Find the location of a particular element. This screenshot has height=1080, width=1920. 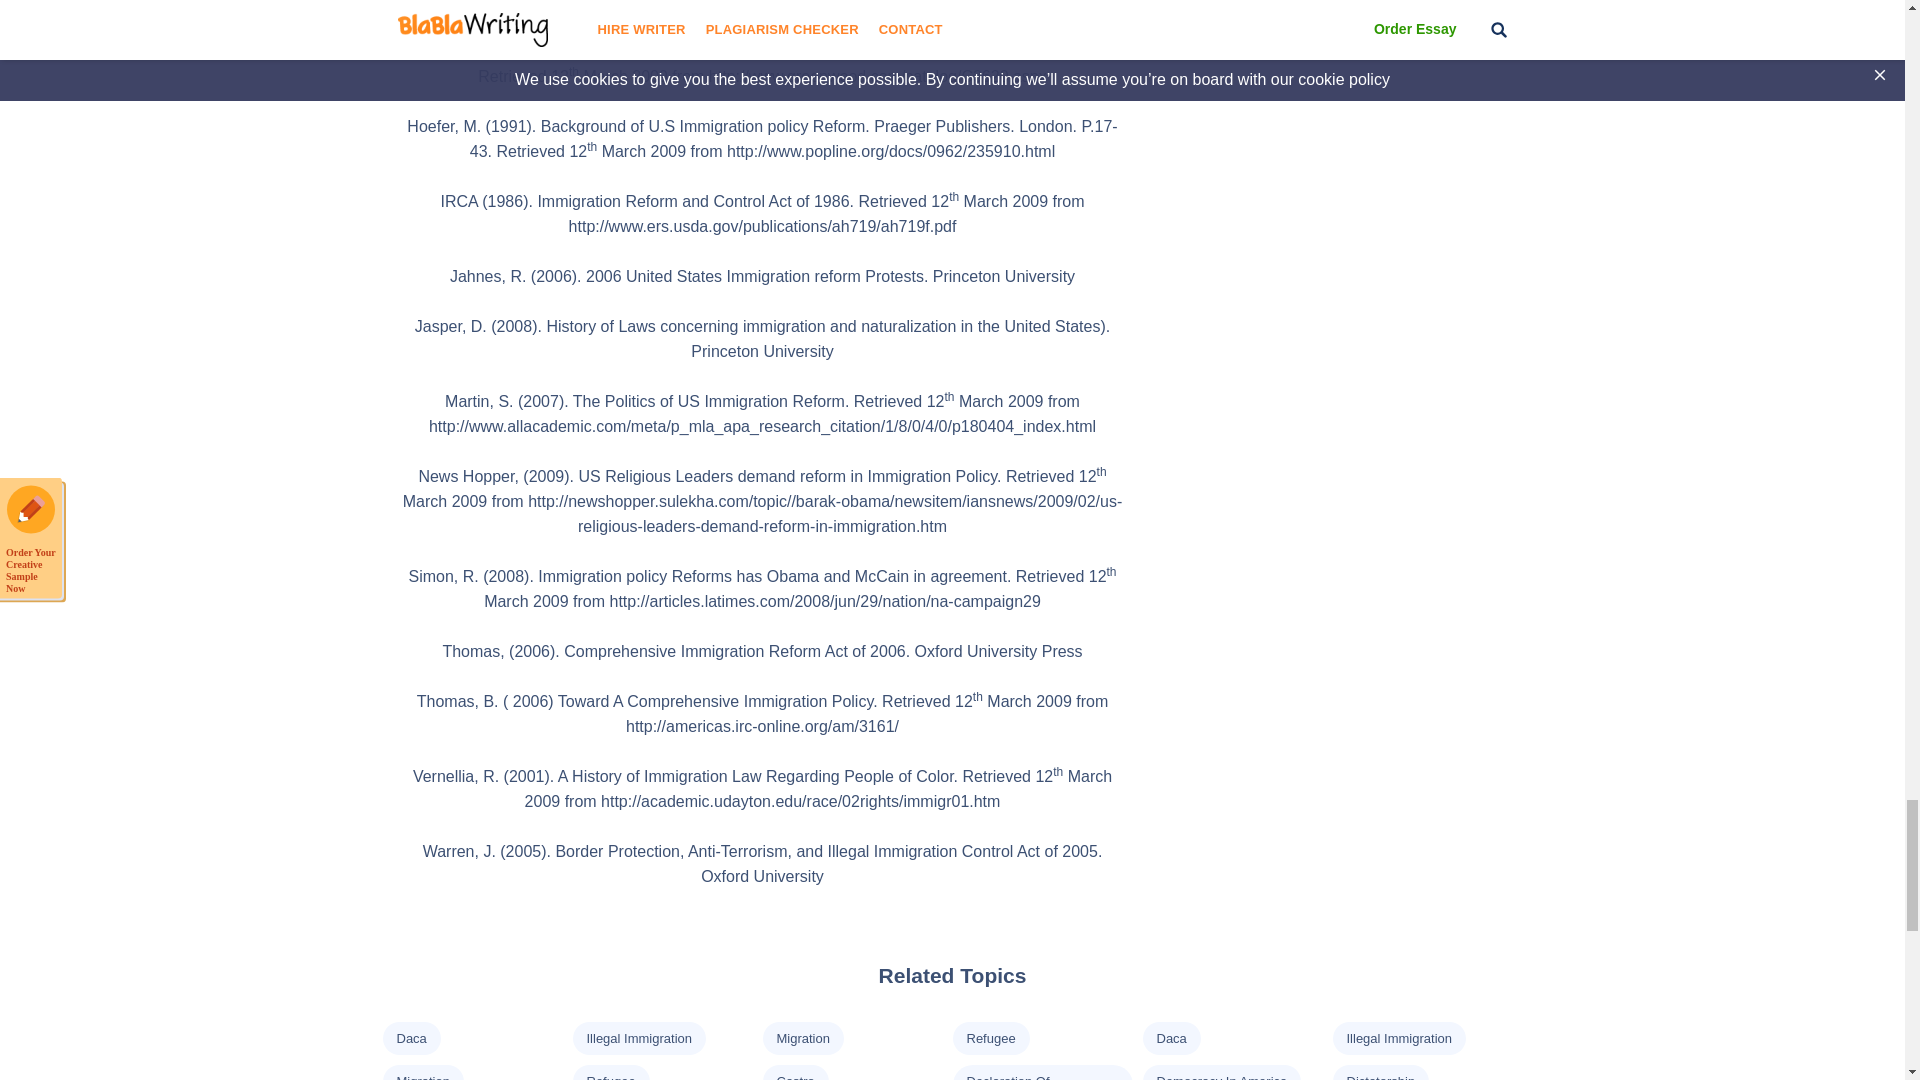

Daca is located at coordinates (1170, 1038).